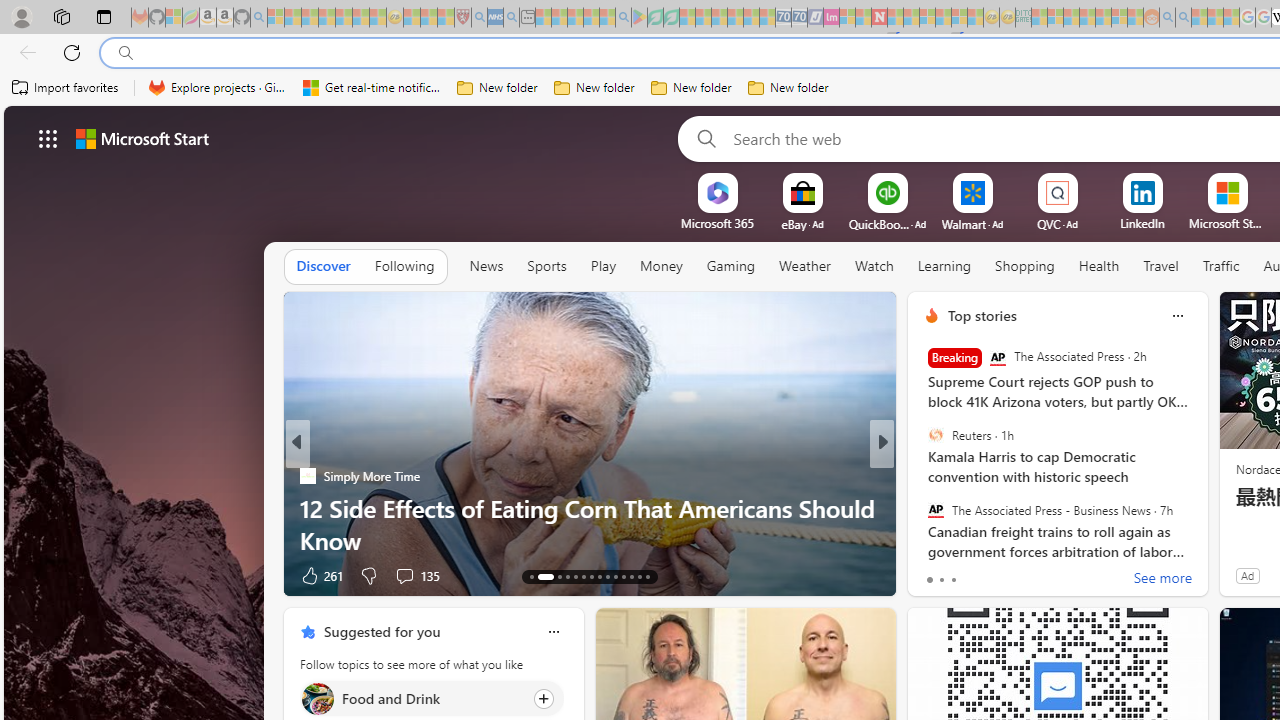  I want to click on Class: icon-img, so click(553, 632).